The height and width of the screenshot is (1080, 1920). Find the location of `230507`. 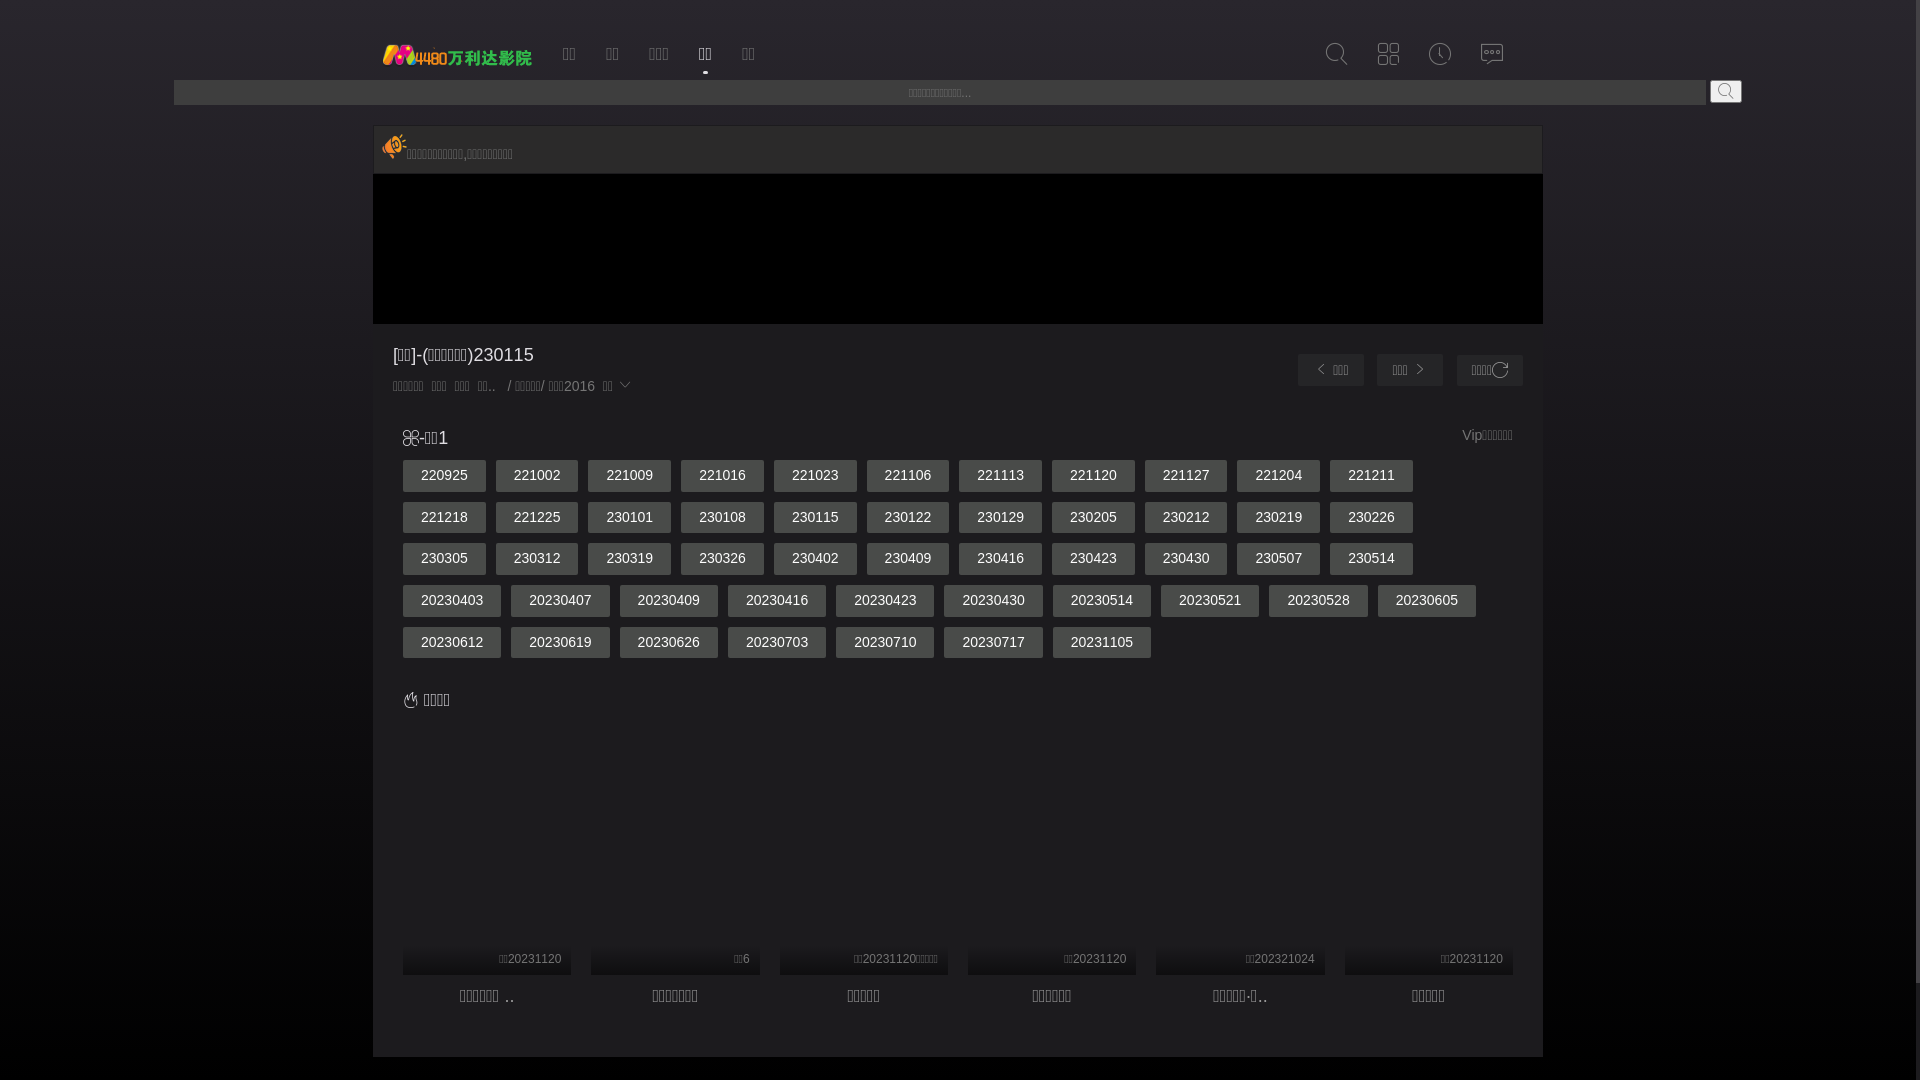

230507 is located at coordinates (1278, 559).